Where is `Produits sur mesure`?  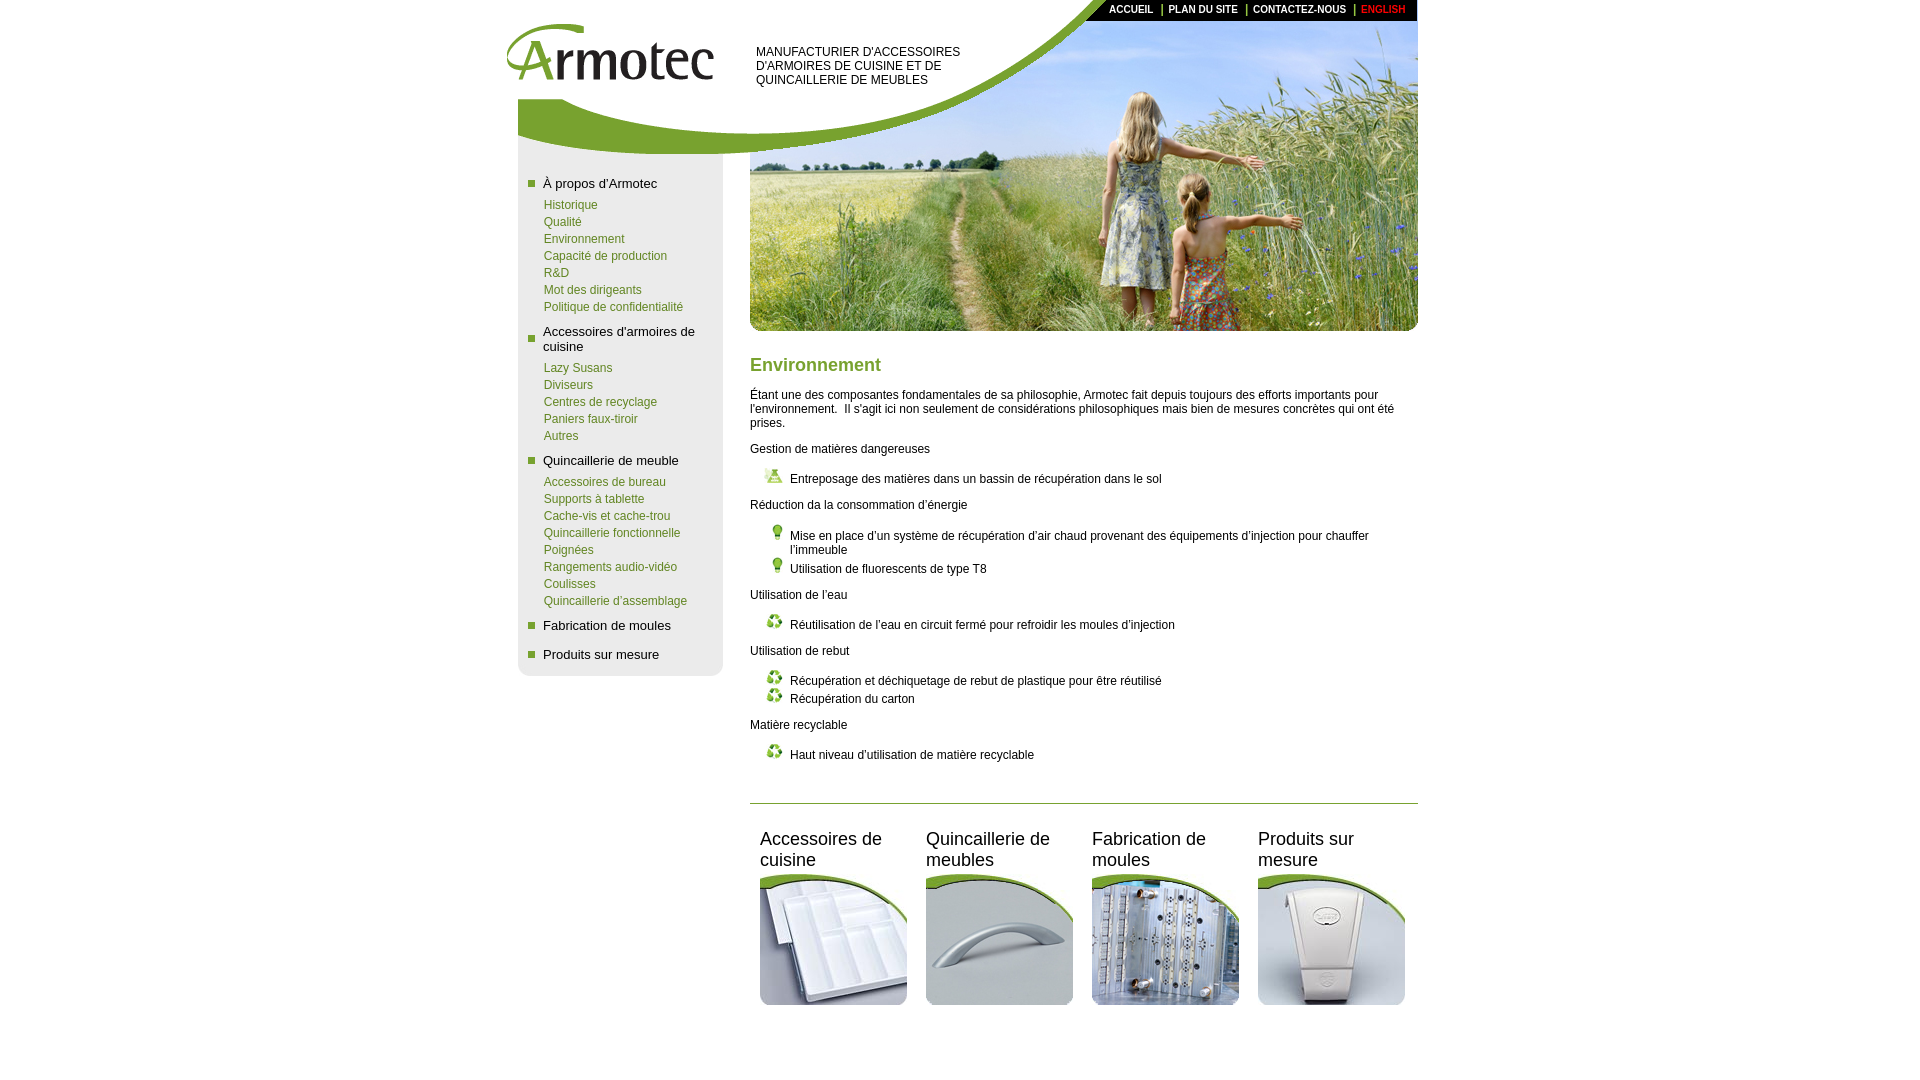 Produits sur mesure is located at coordinates (626, 654).